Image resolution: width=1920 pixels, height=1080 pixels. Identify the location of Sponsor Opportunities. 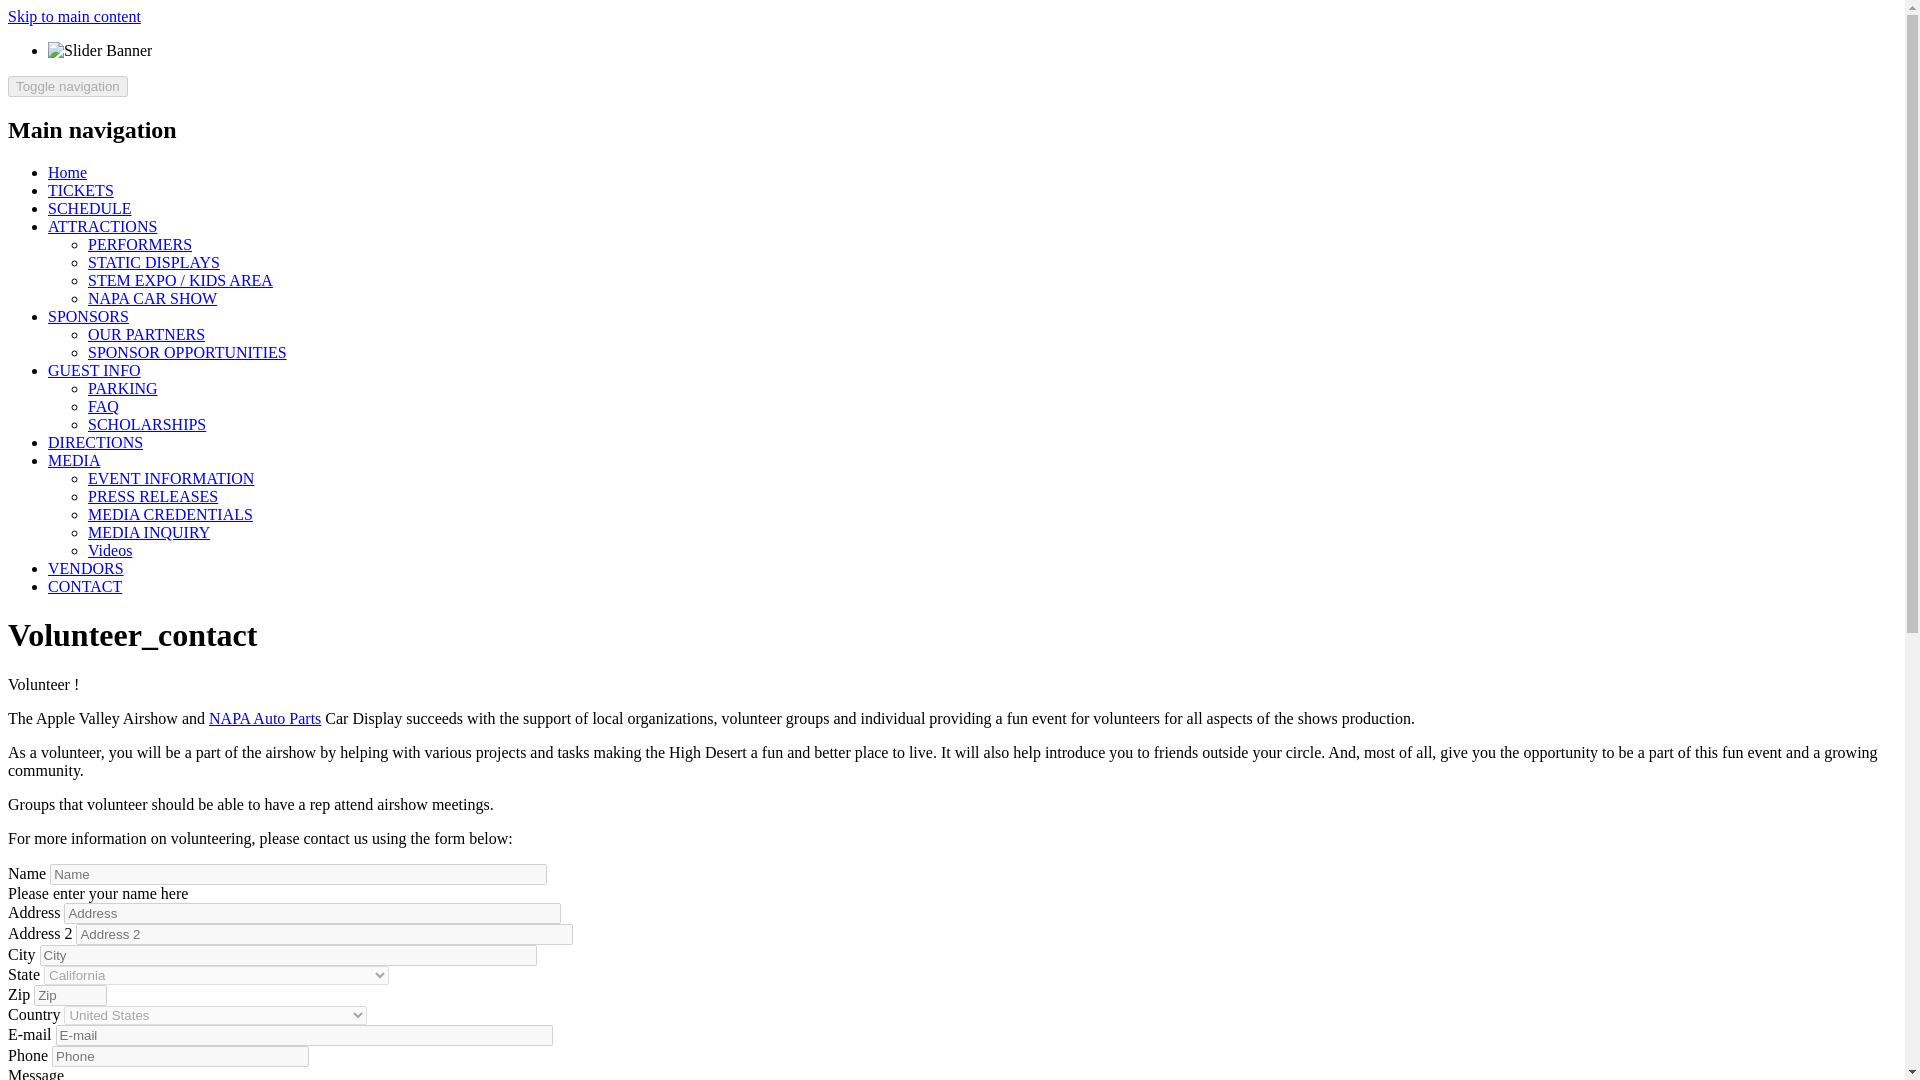
(187, 352).